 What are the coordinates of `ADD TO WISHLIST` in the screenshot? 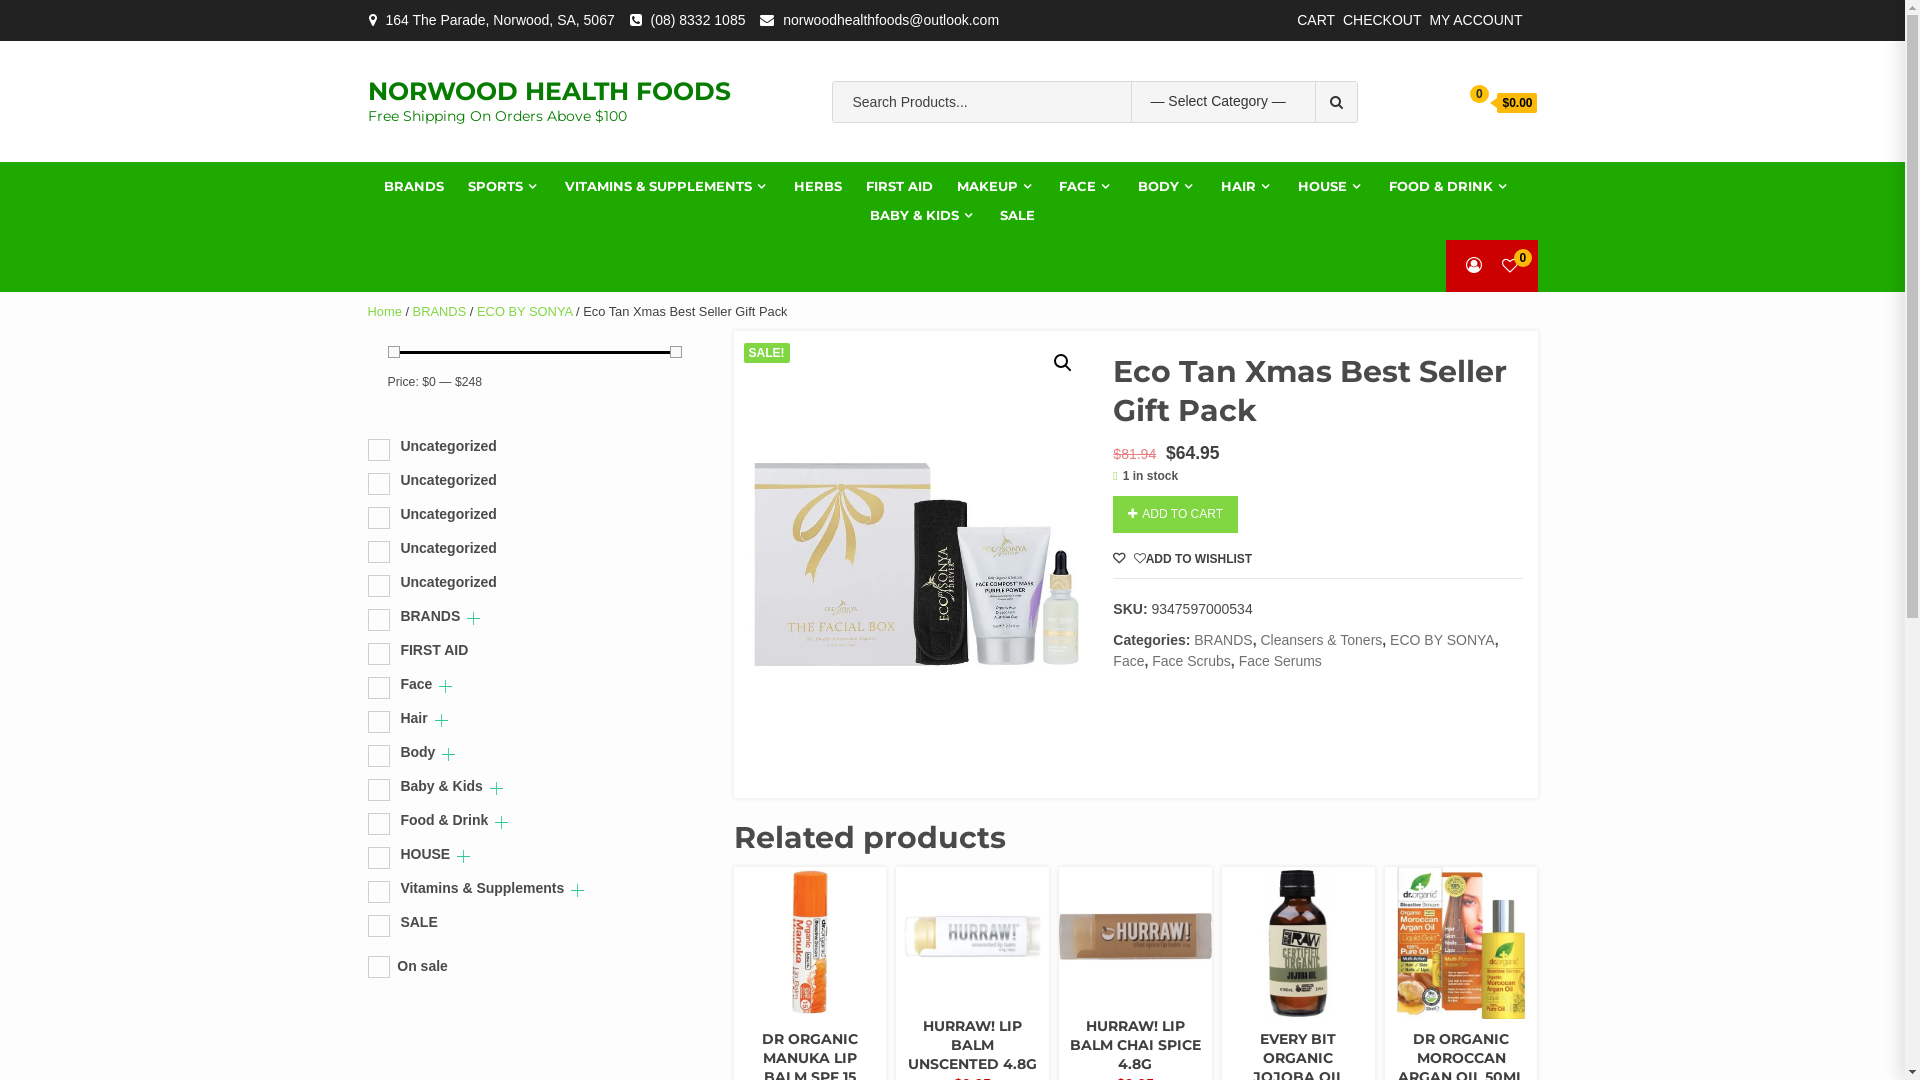 It's located at (1182, 559).